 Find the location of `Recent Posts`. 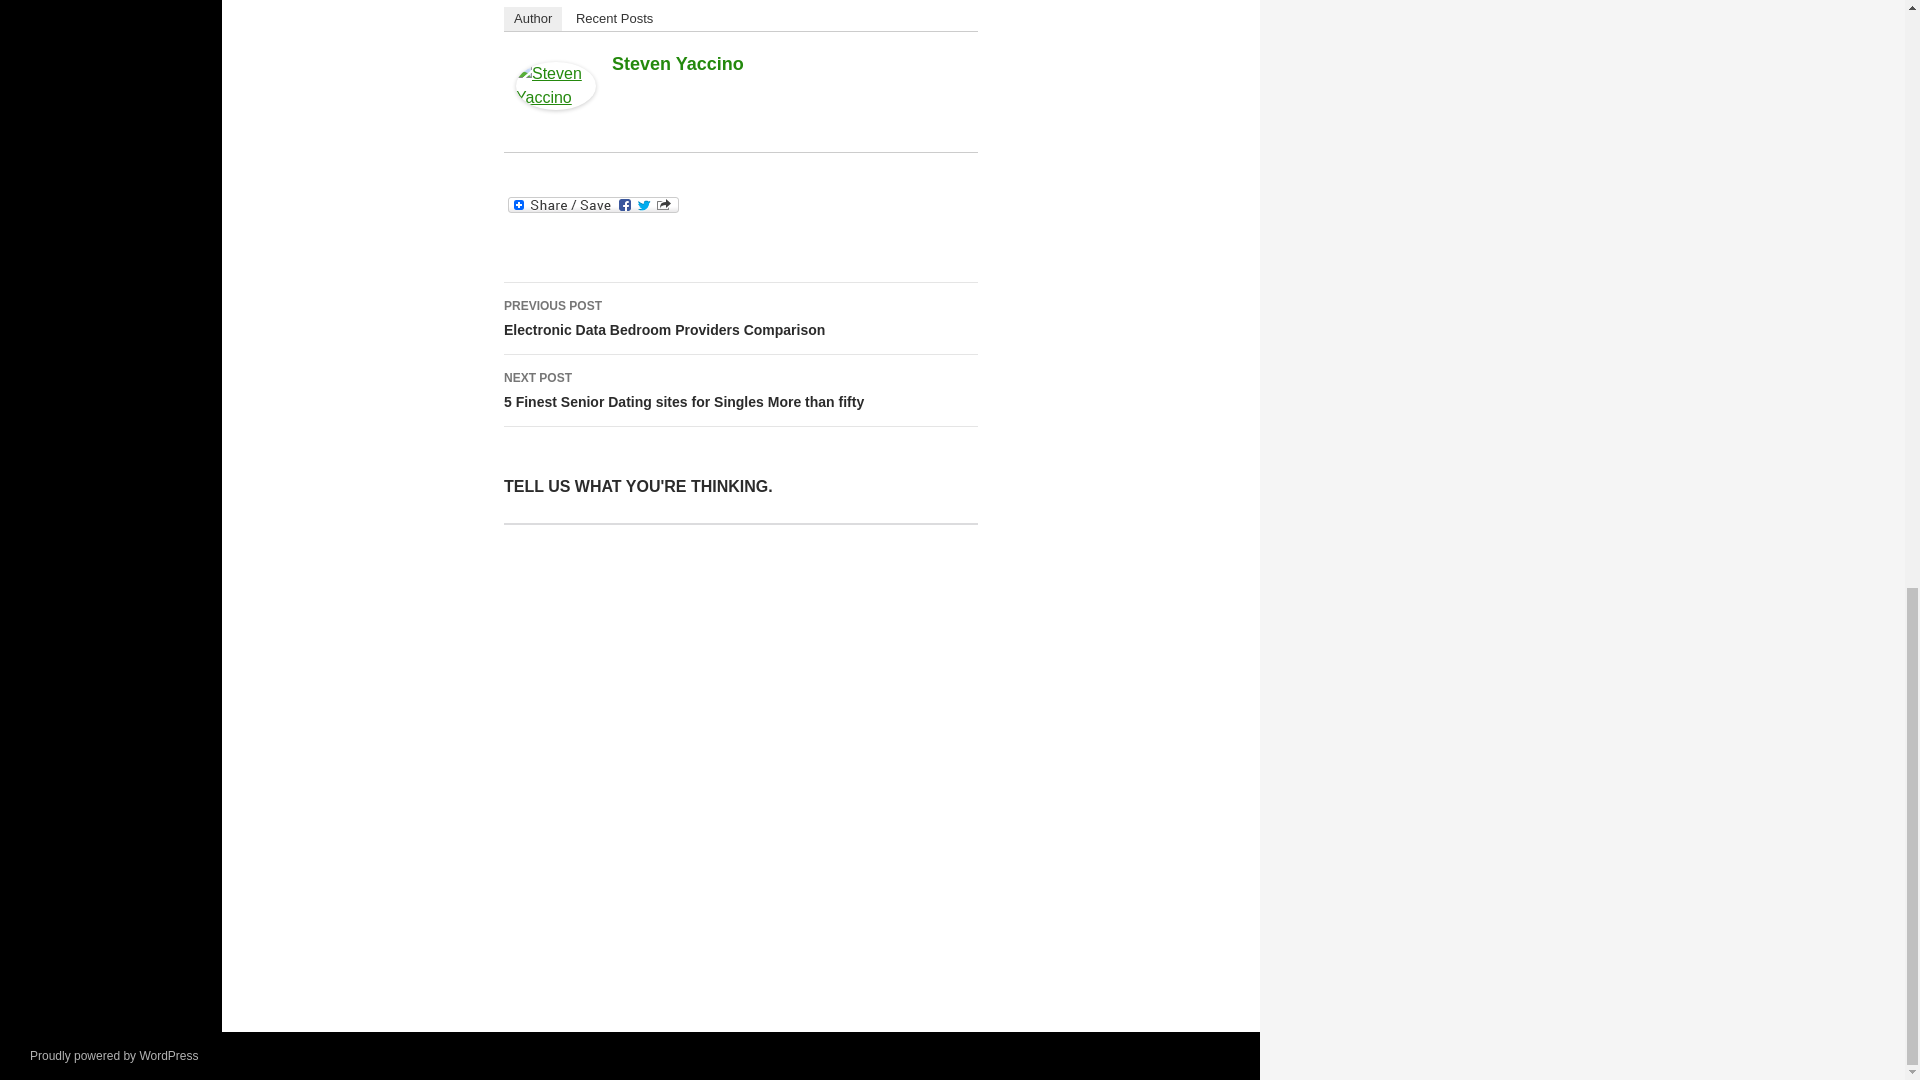

Recent Posts is located at coordinates (614, 18).